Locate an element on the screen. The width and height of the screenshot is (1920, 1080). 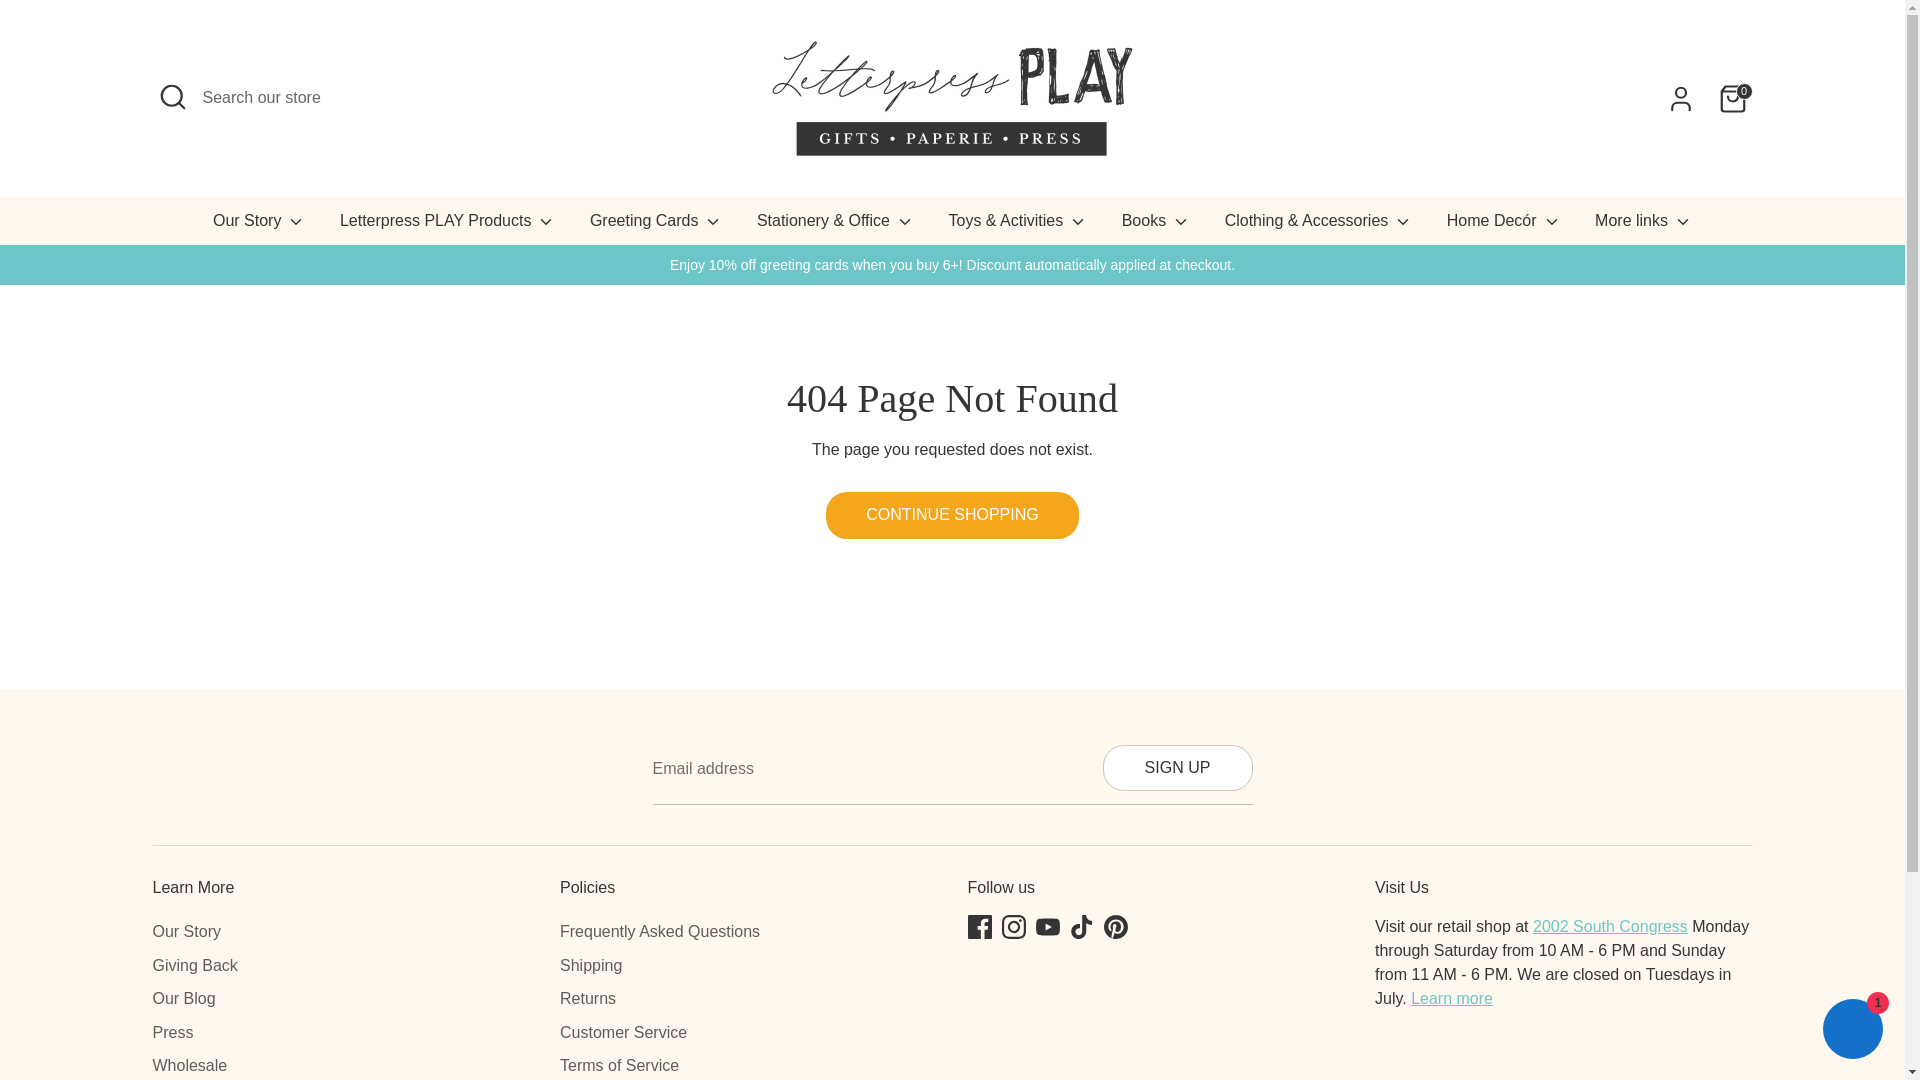
Visit Us is located at coordinates (1452, 998).